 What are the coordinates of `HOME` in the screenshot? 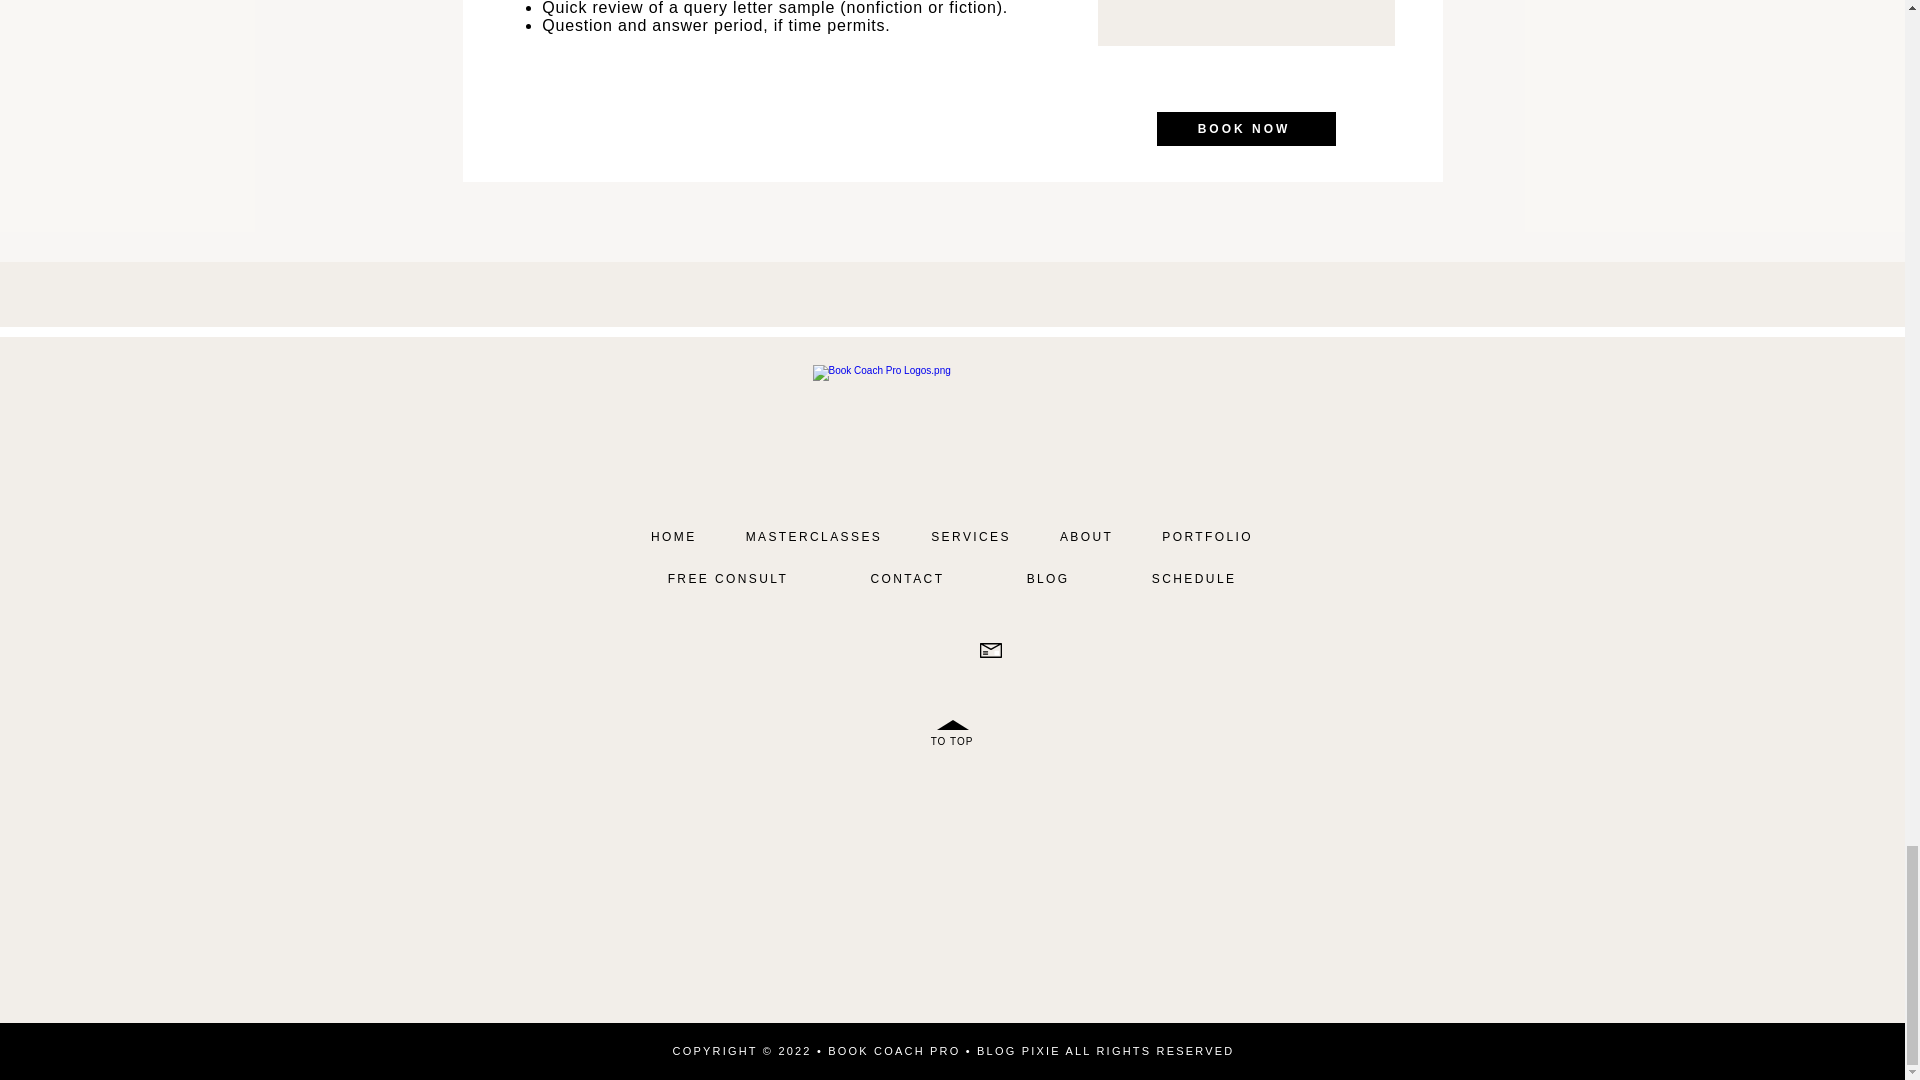 It's located at (672, 536).